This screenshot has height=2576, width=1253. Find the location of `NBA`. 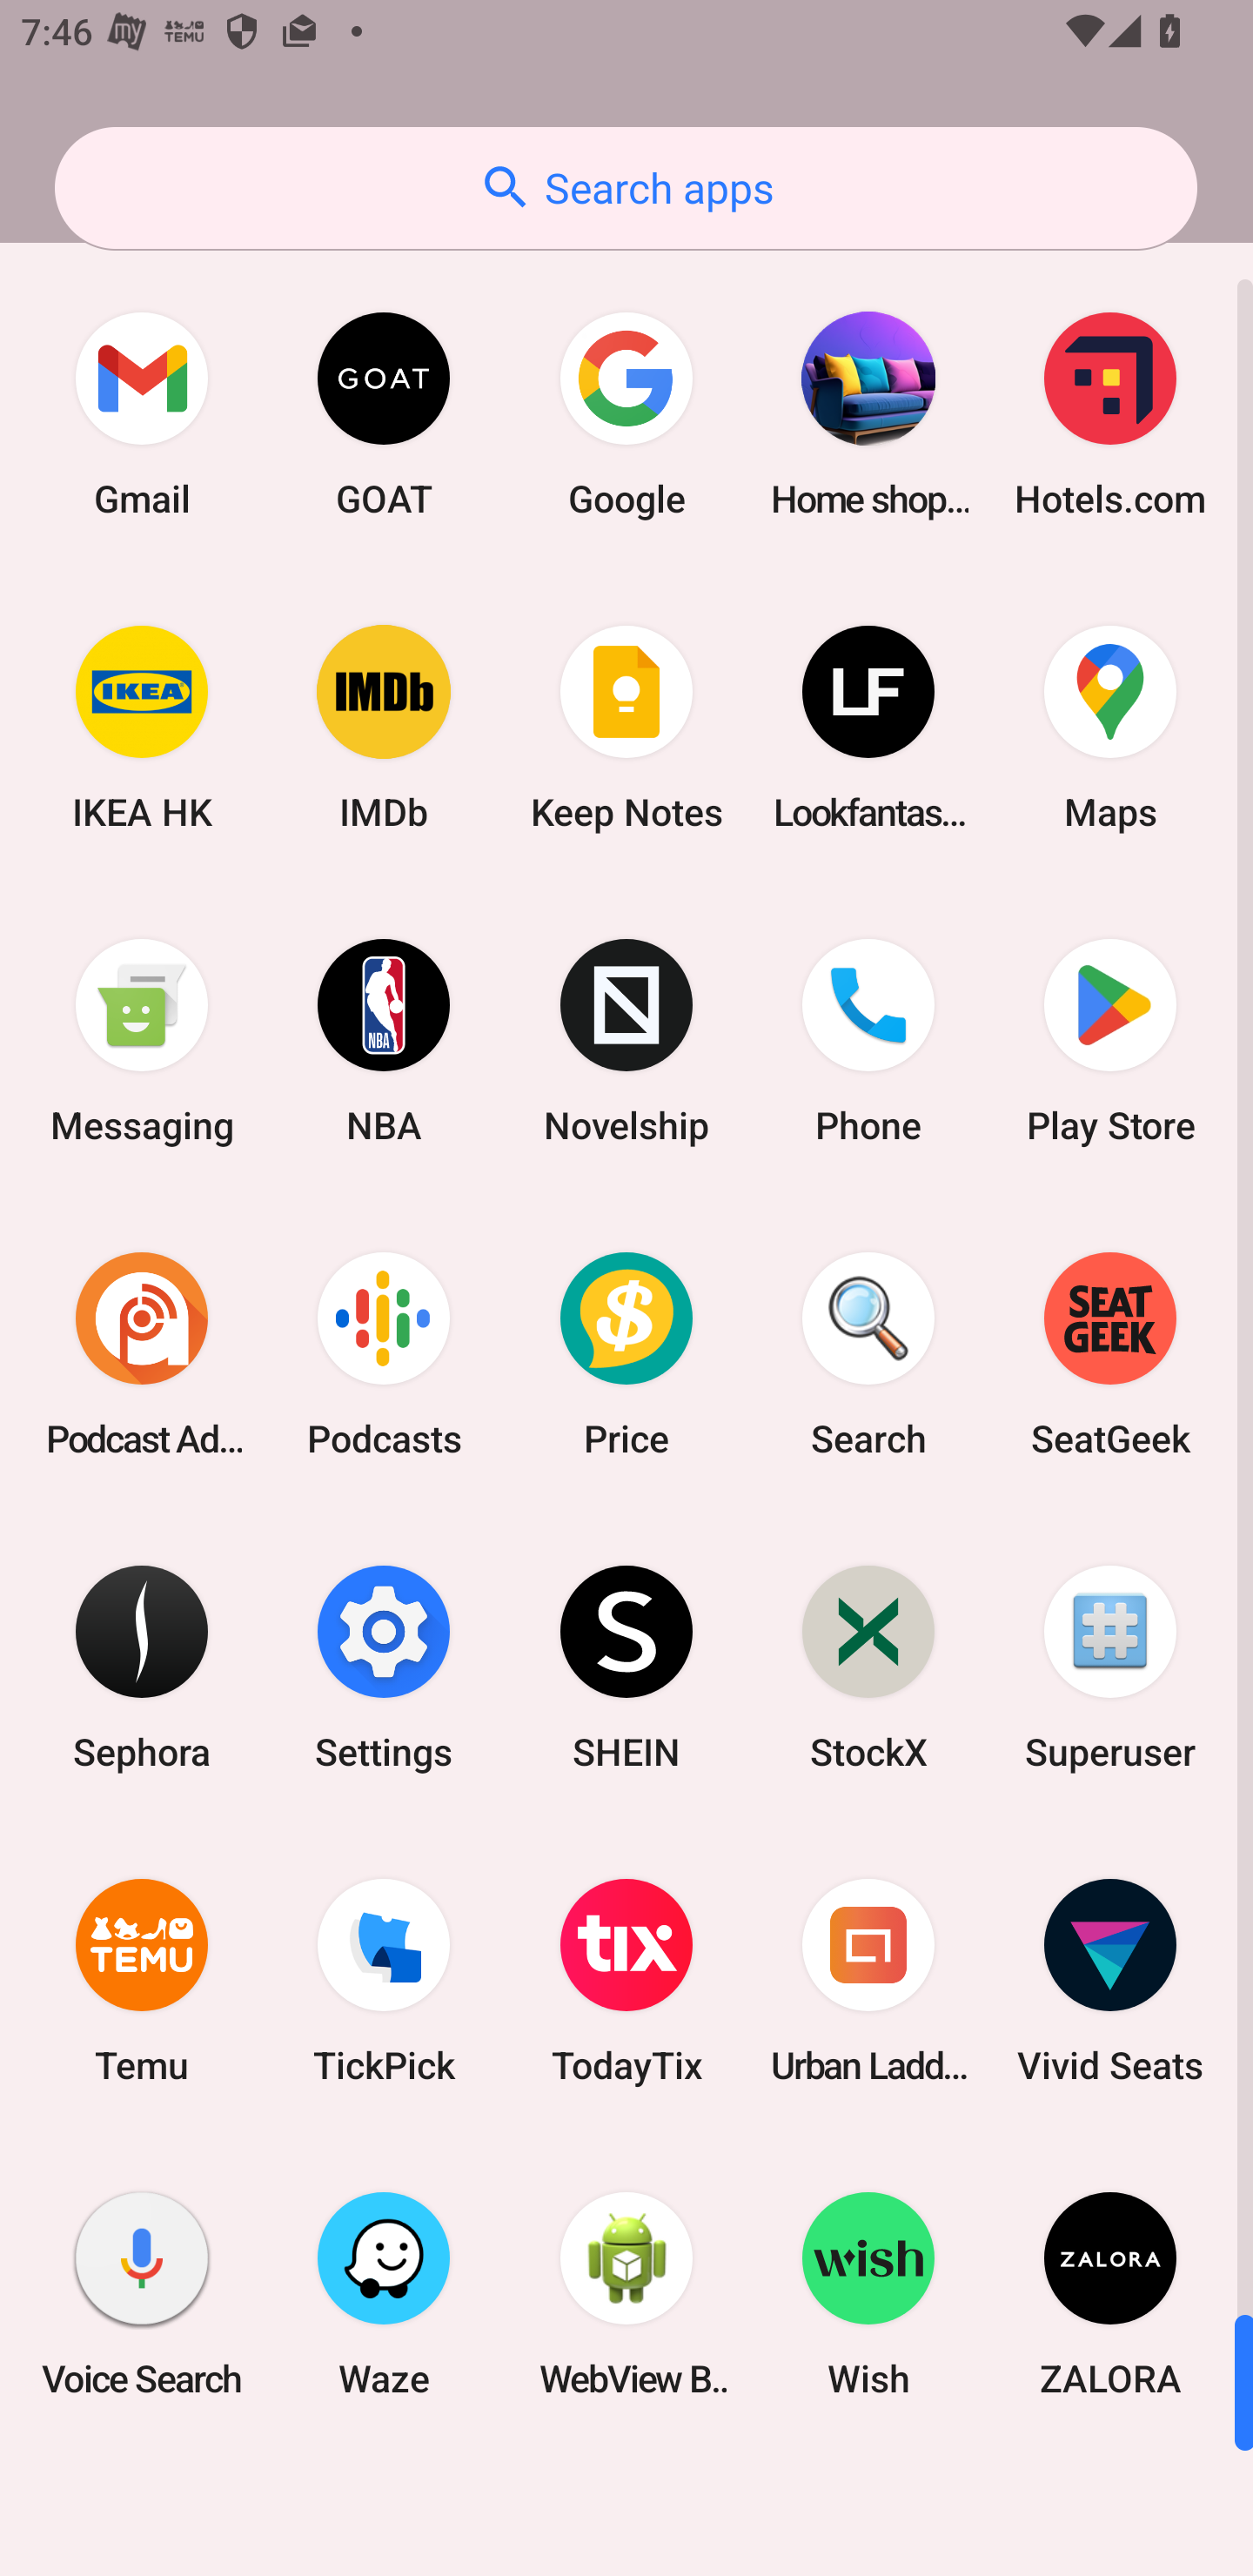

NBA is located at coordinates (384, 1041).